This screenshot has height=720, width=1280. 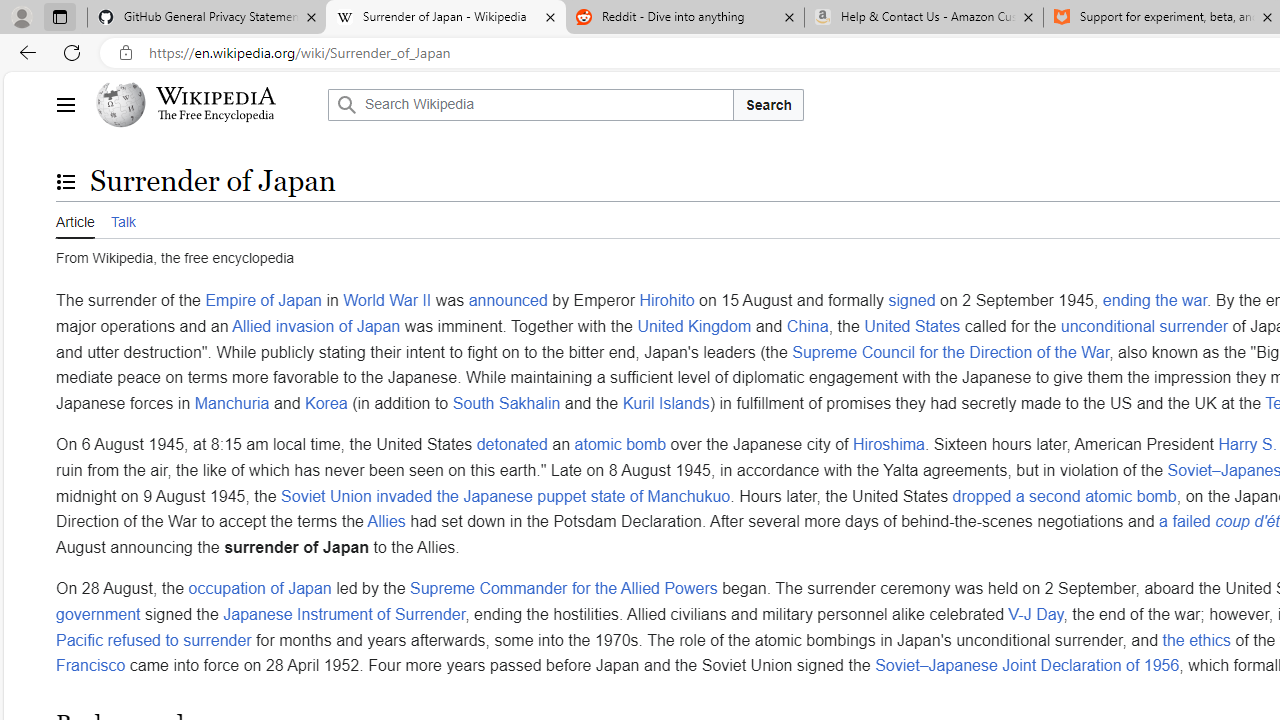 I want to click on Hirohito, so click(x=666, y=301).